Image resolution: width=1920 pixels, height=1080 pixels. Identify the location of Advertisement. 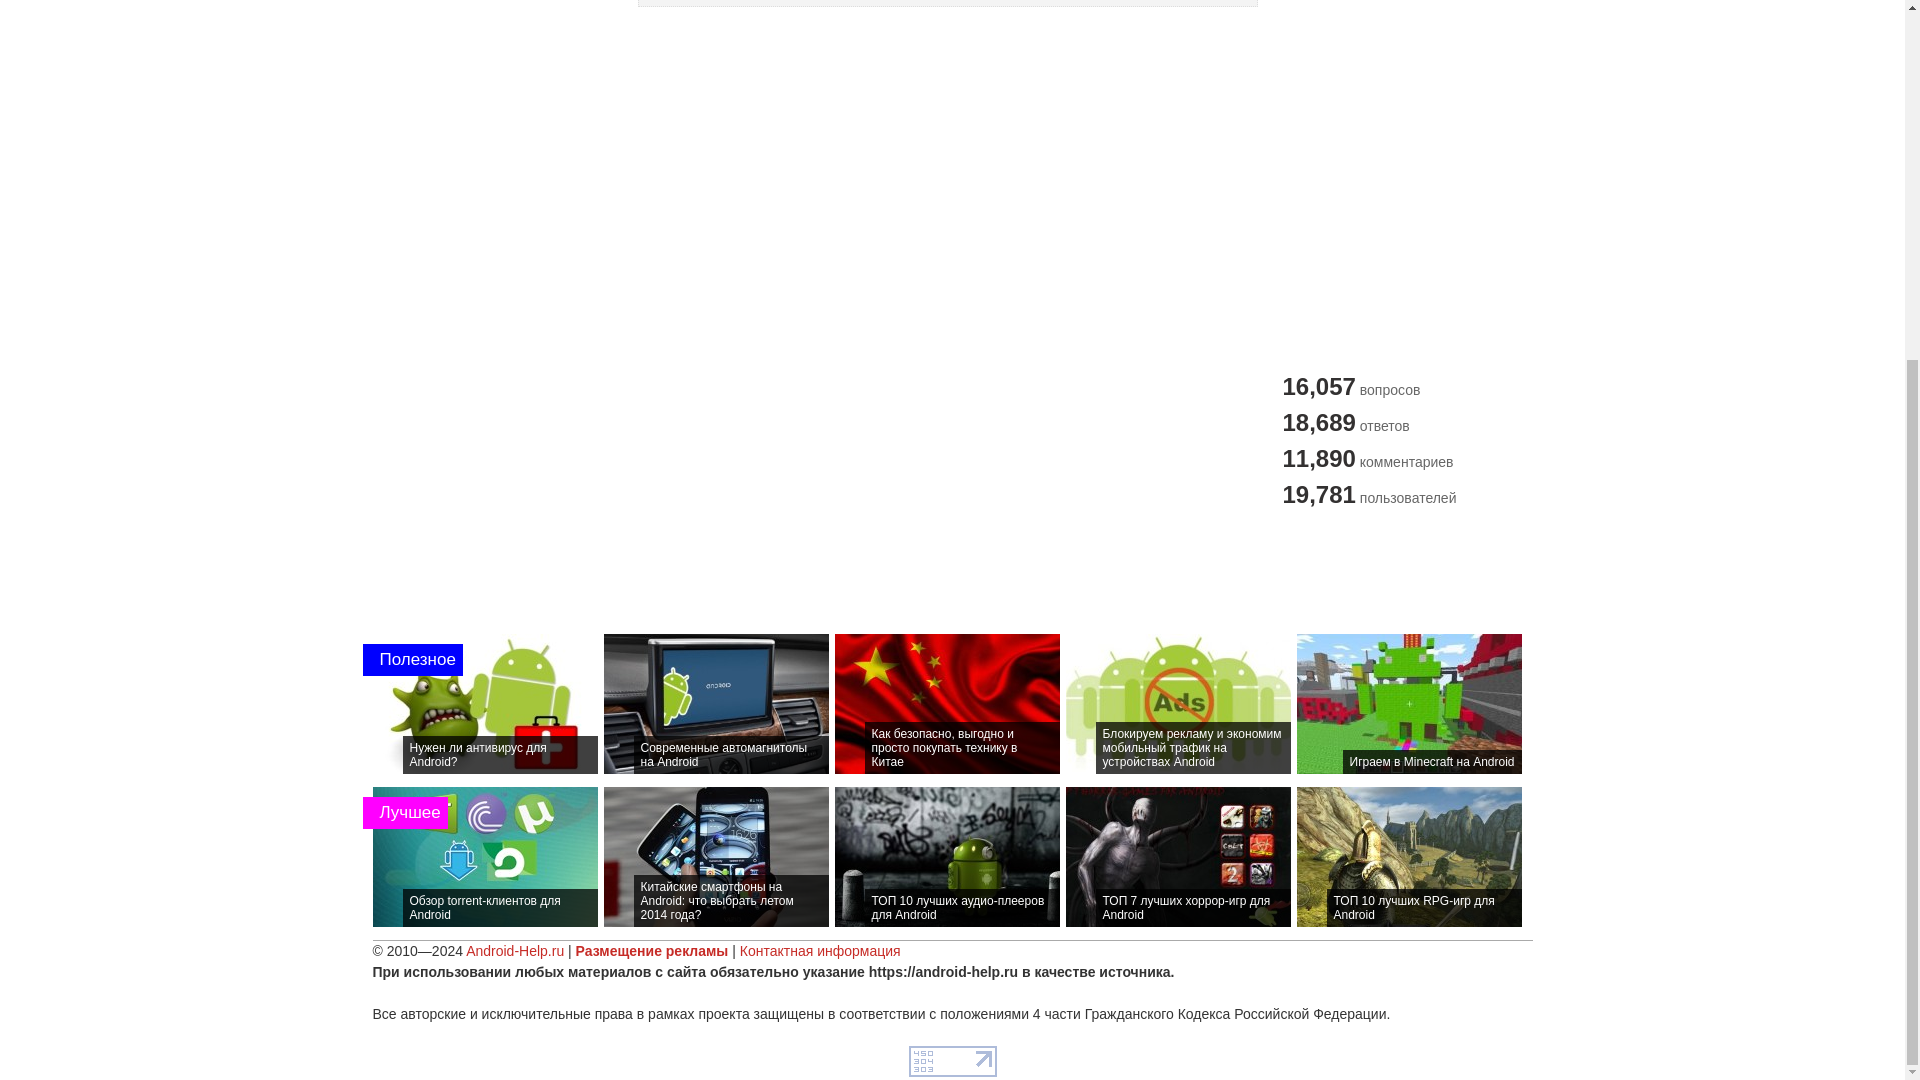
(951, 568).